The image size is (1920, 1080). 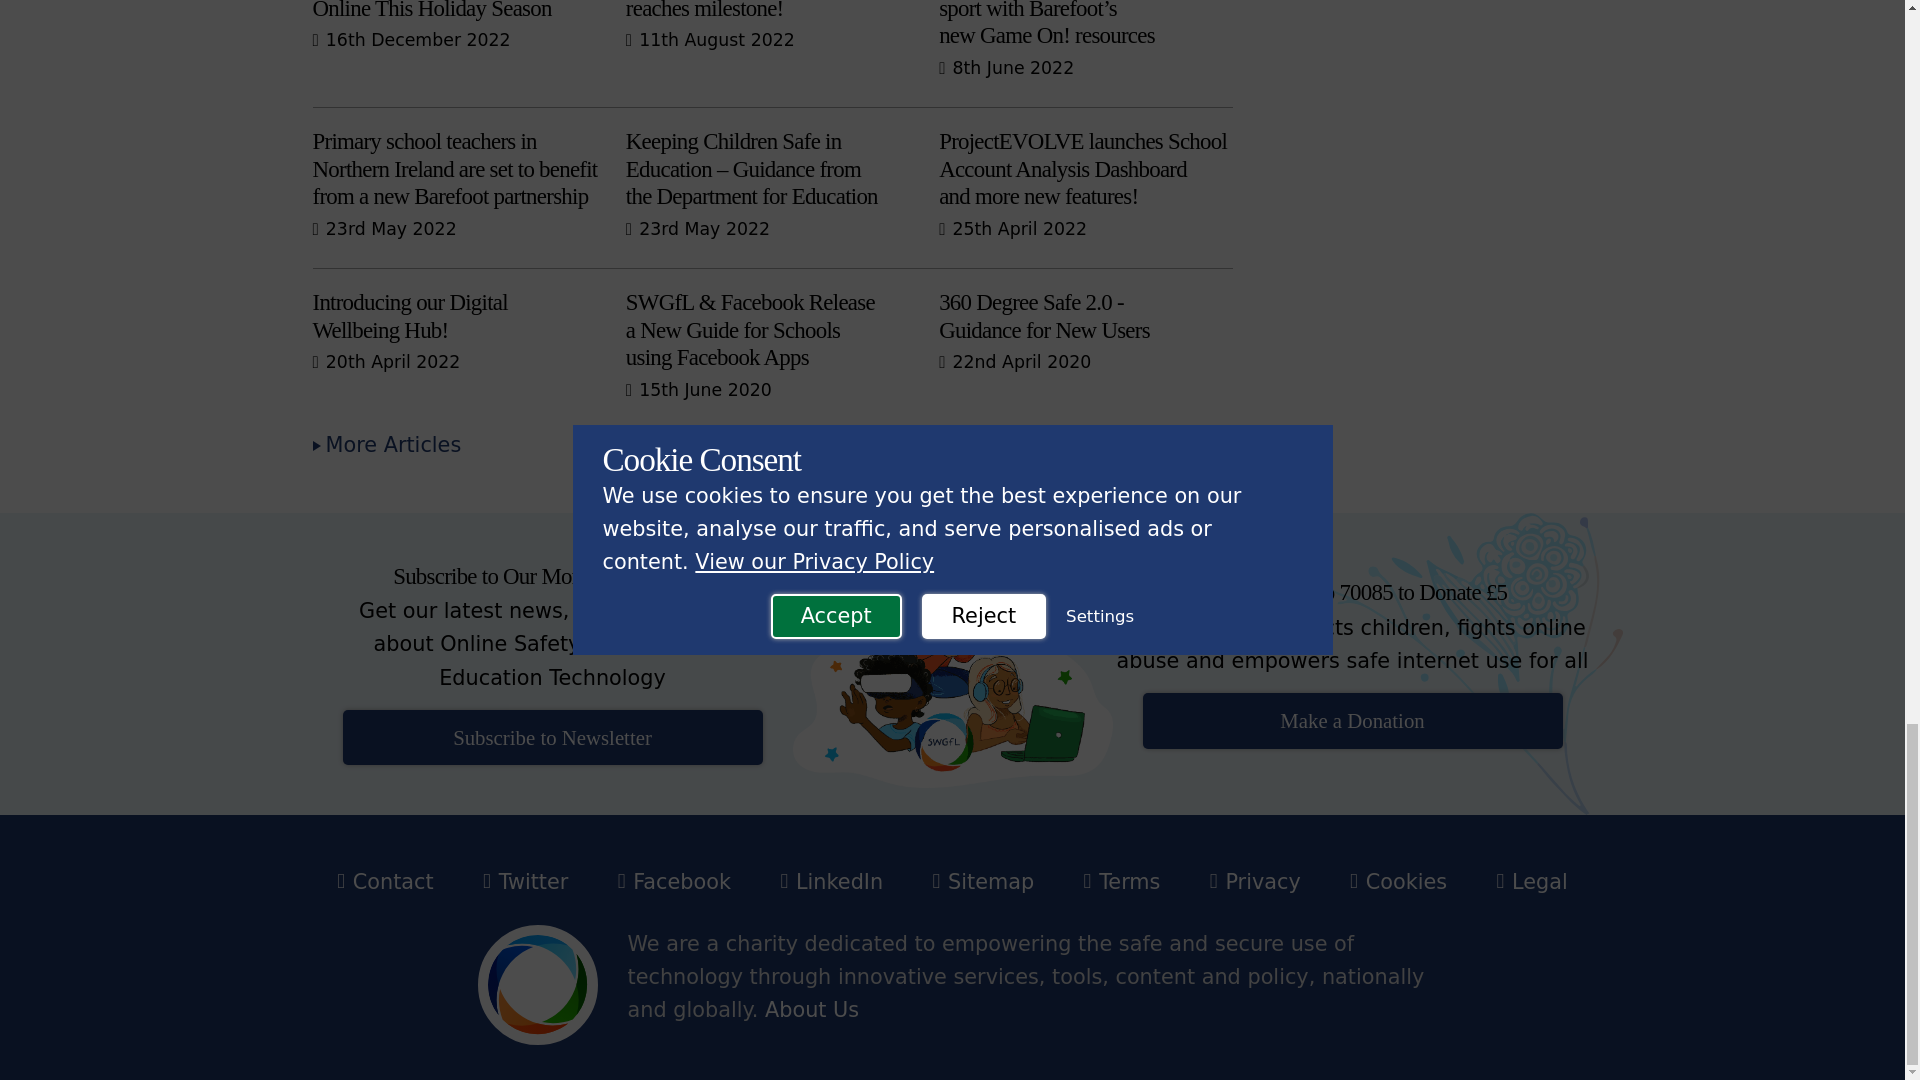 What do you see at coordinates (458, 324) in the screenshot?
I see `Twitter` at bounding box center [458, 324].